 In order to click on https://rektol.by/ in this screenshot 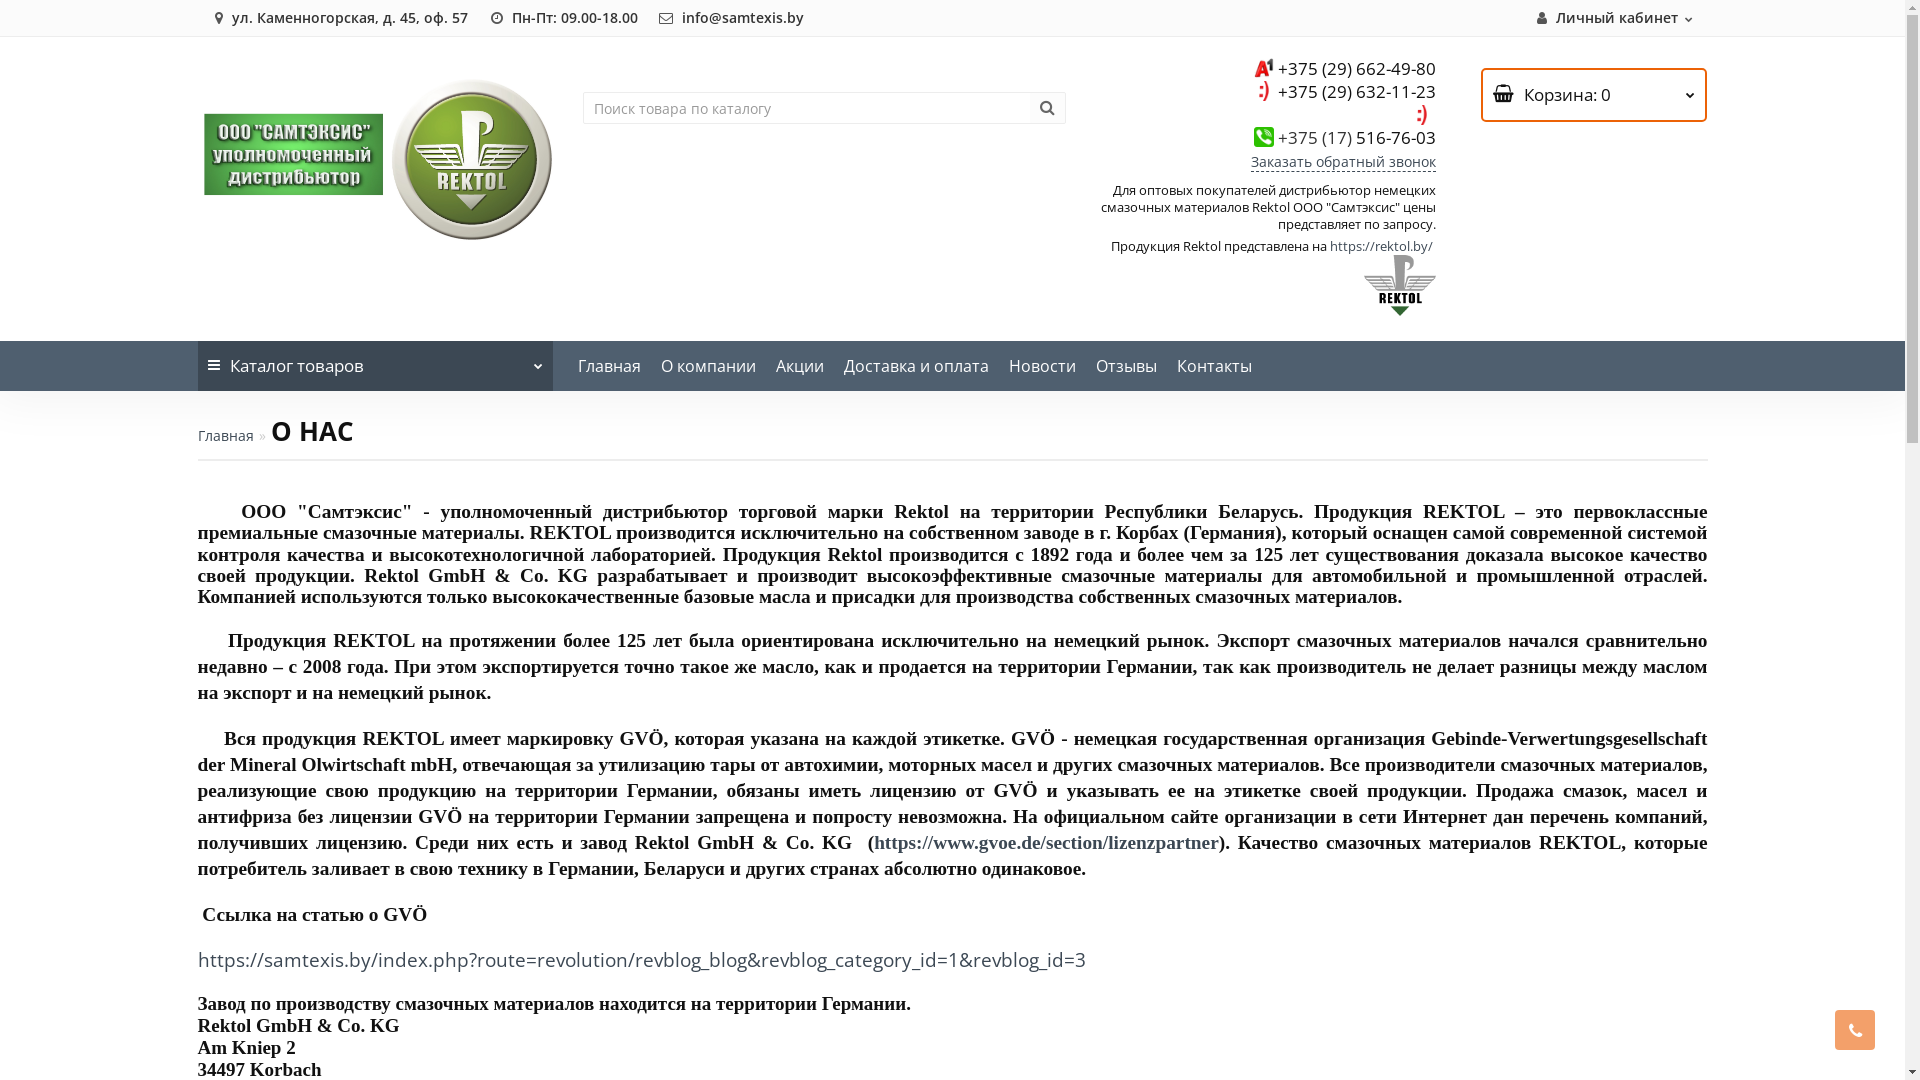, I will do `click(1382, 246)`.